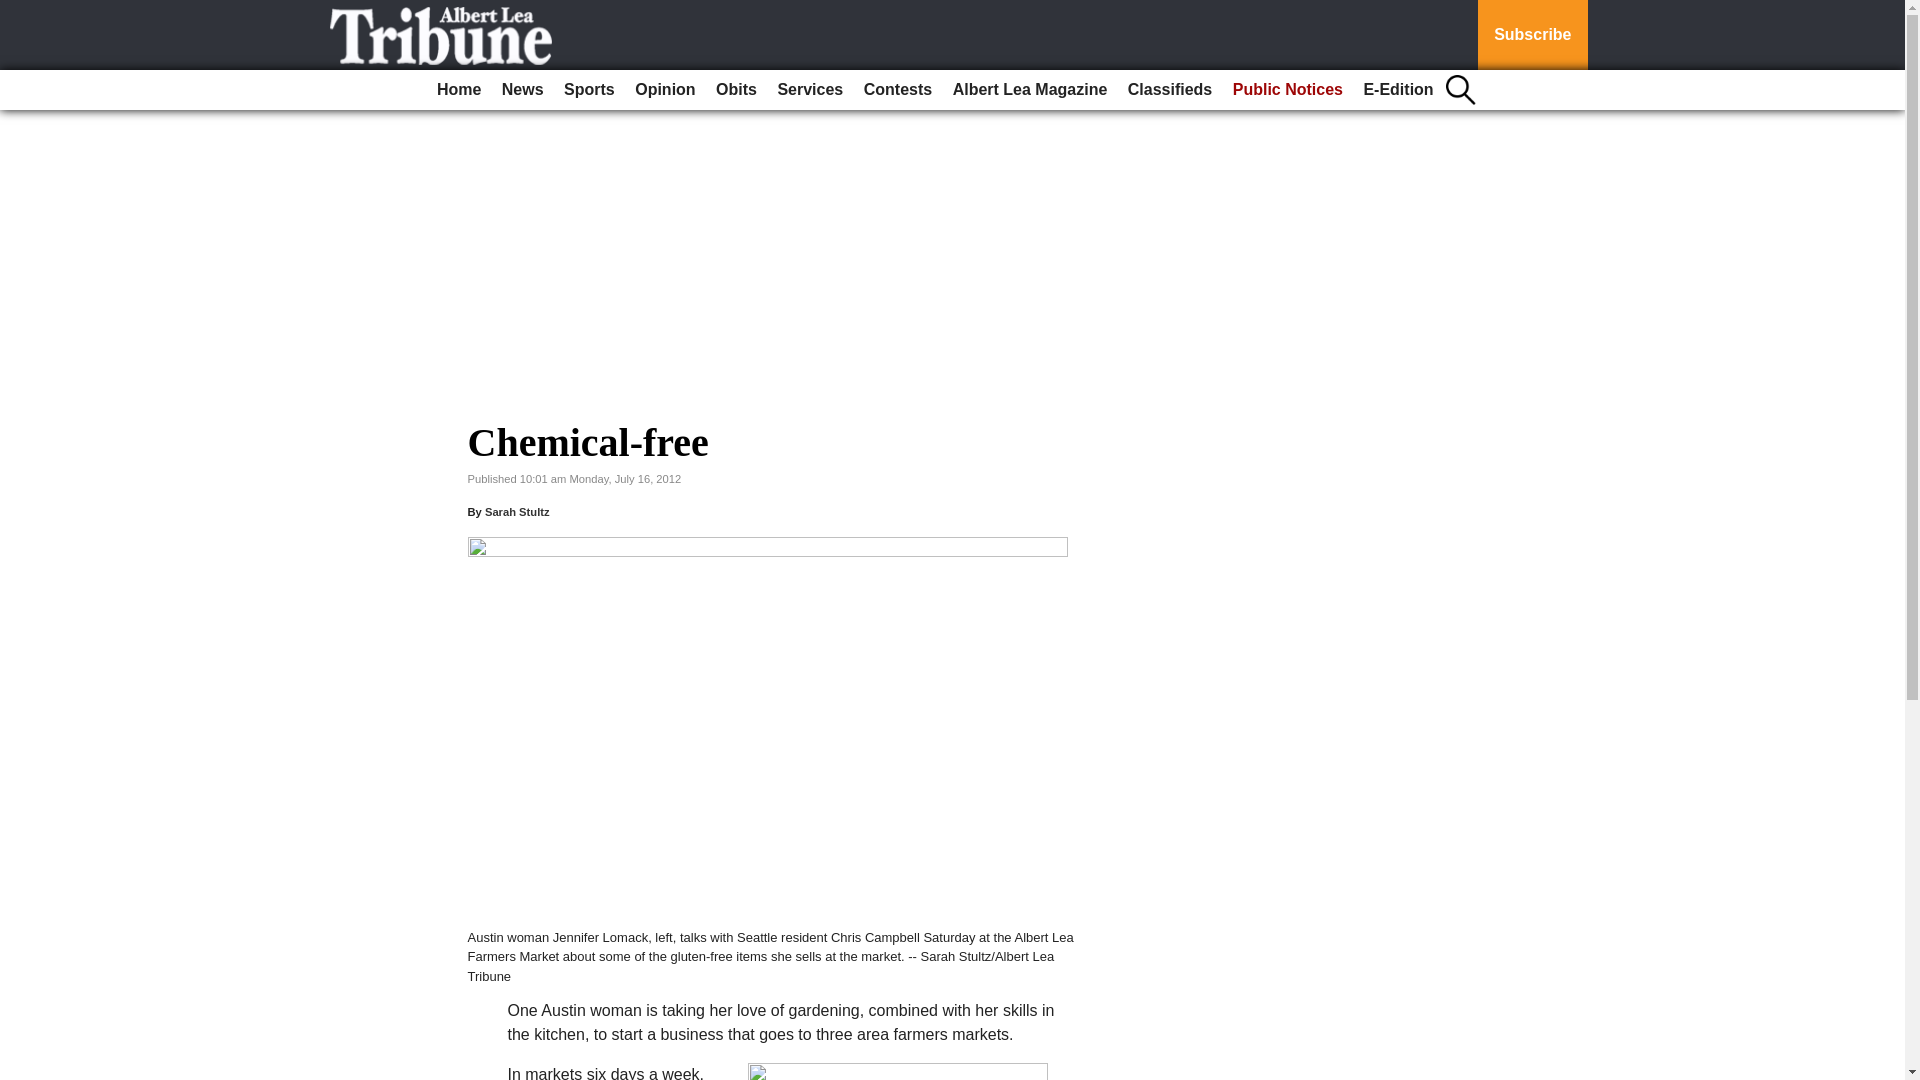 This screenshot has width=1920, height=1080. What do you see at coordinates (898, 1071) in the screenshot?
I see `0716.farmers.market.2` at bounding box center [898, 1071].